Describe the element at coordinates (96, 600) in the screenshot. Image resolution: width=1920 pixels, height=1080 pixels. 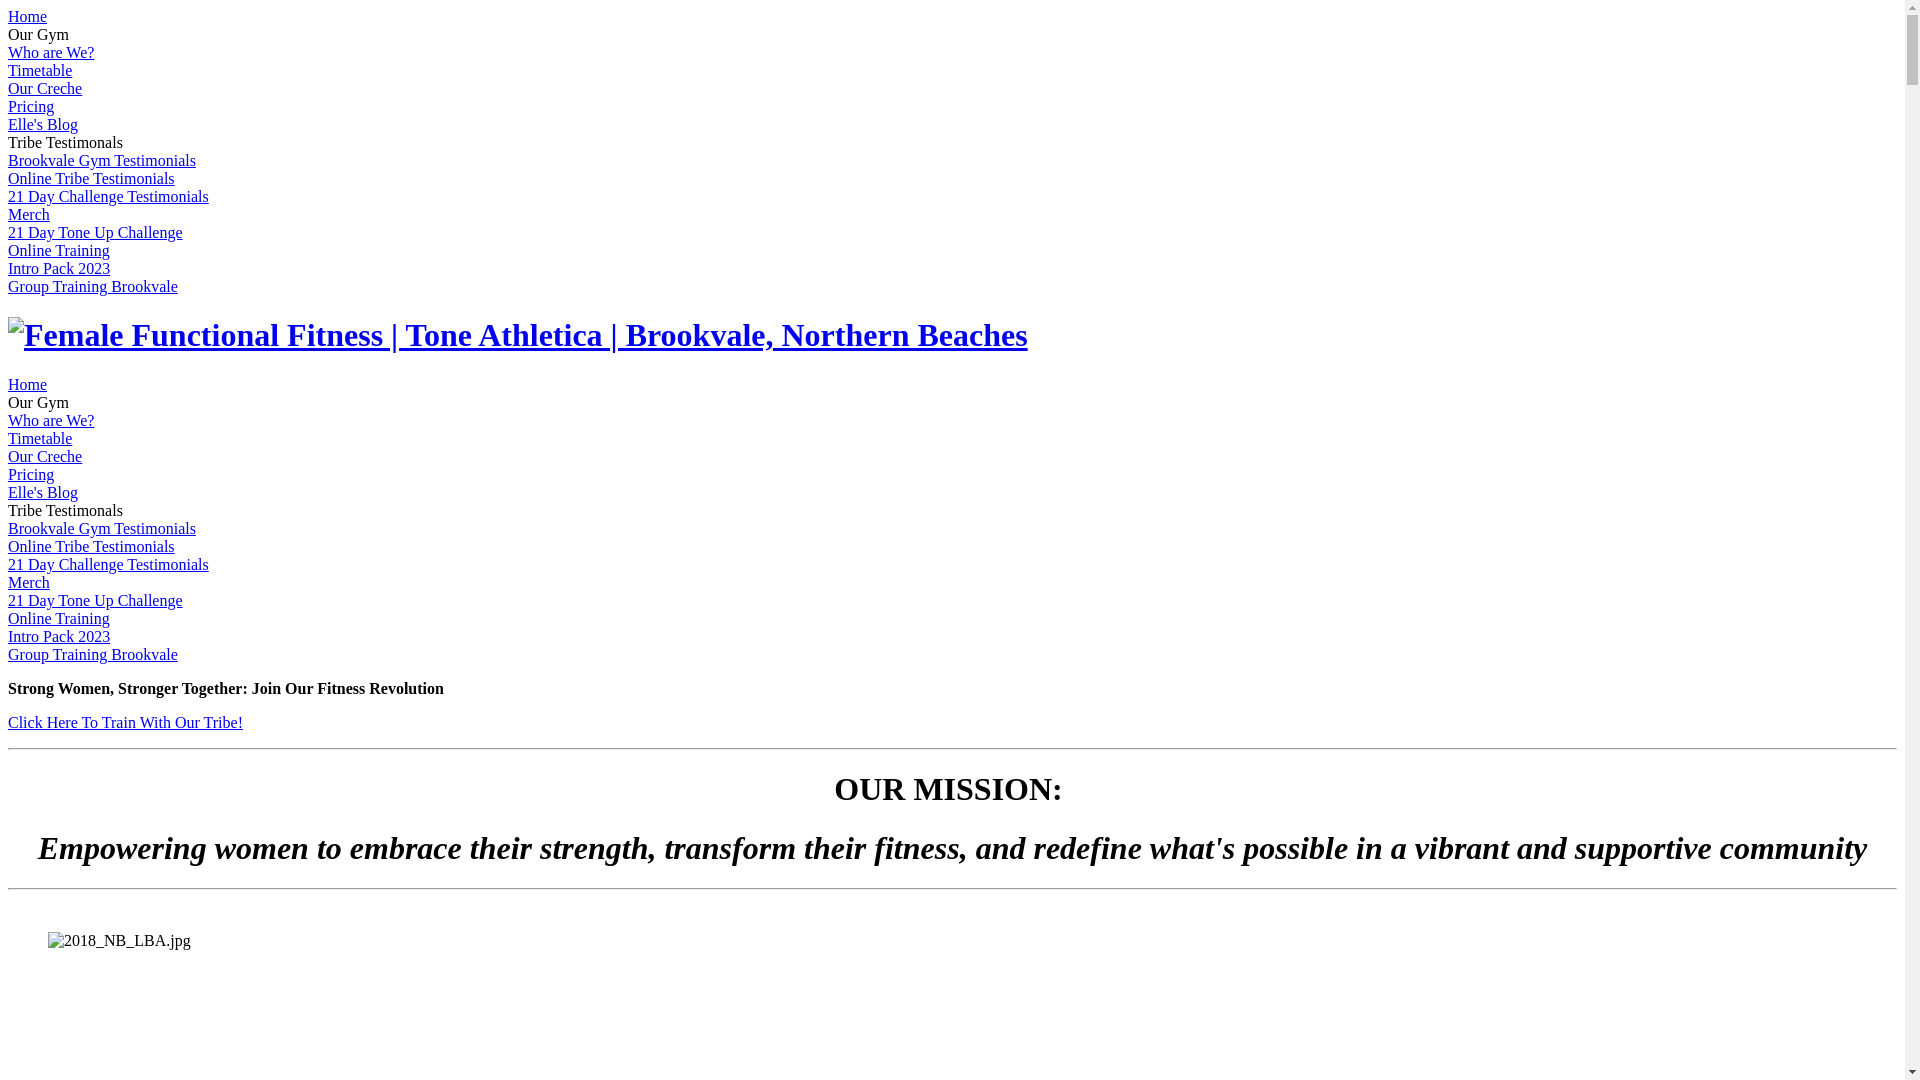
I see `21 Day Tone Up Challenge` at that location.